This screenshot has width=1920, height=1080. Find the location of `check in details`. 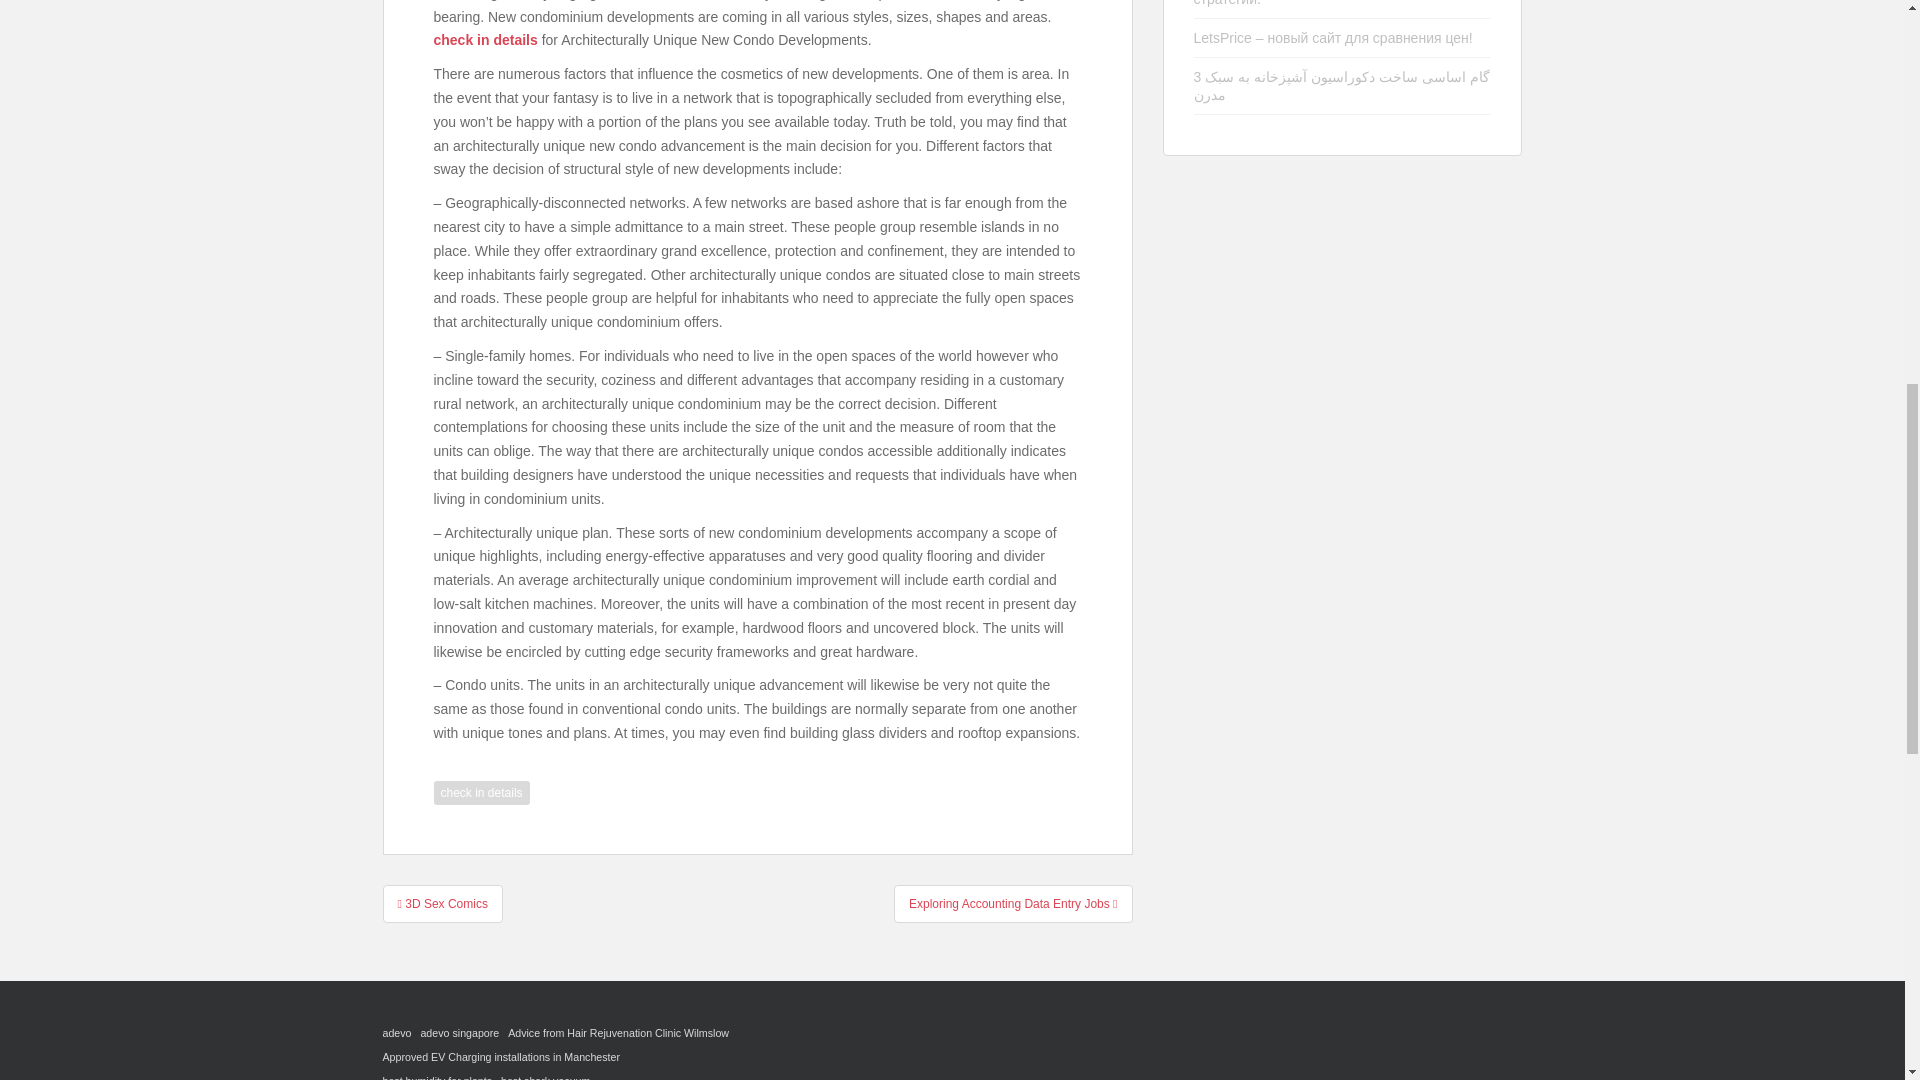

check in details is located at coordinates (481, 792).